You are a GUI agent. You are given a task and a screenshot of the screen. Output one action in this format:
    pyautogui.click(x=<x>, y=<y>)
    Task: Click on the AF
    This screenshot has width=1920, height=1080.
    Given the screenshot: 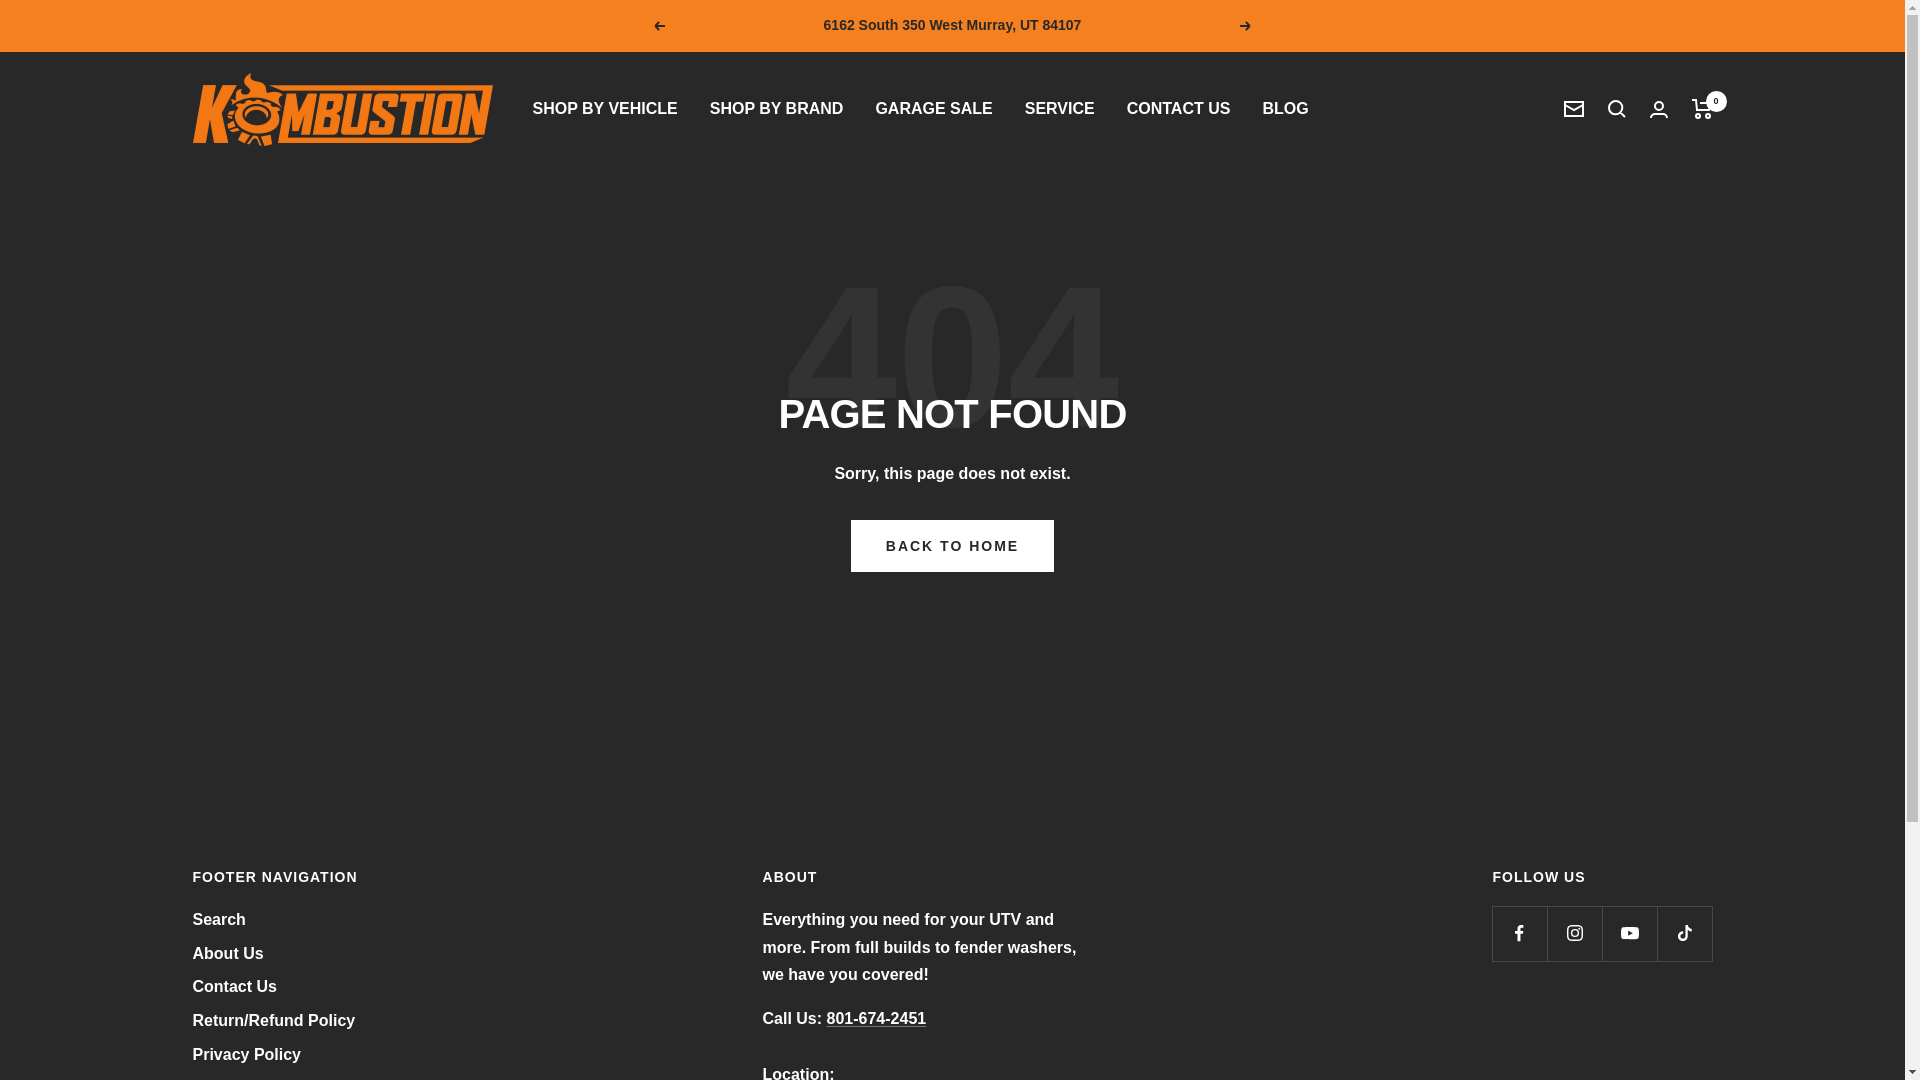 What is the action you would take?
    pyautogui.click(x=196, y=926)
    